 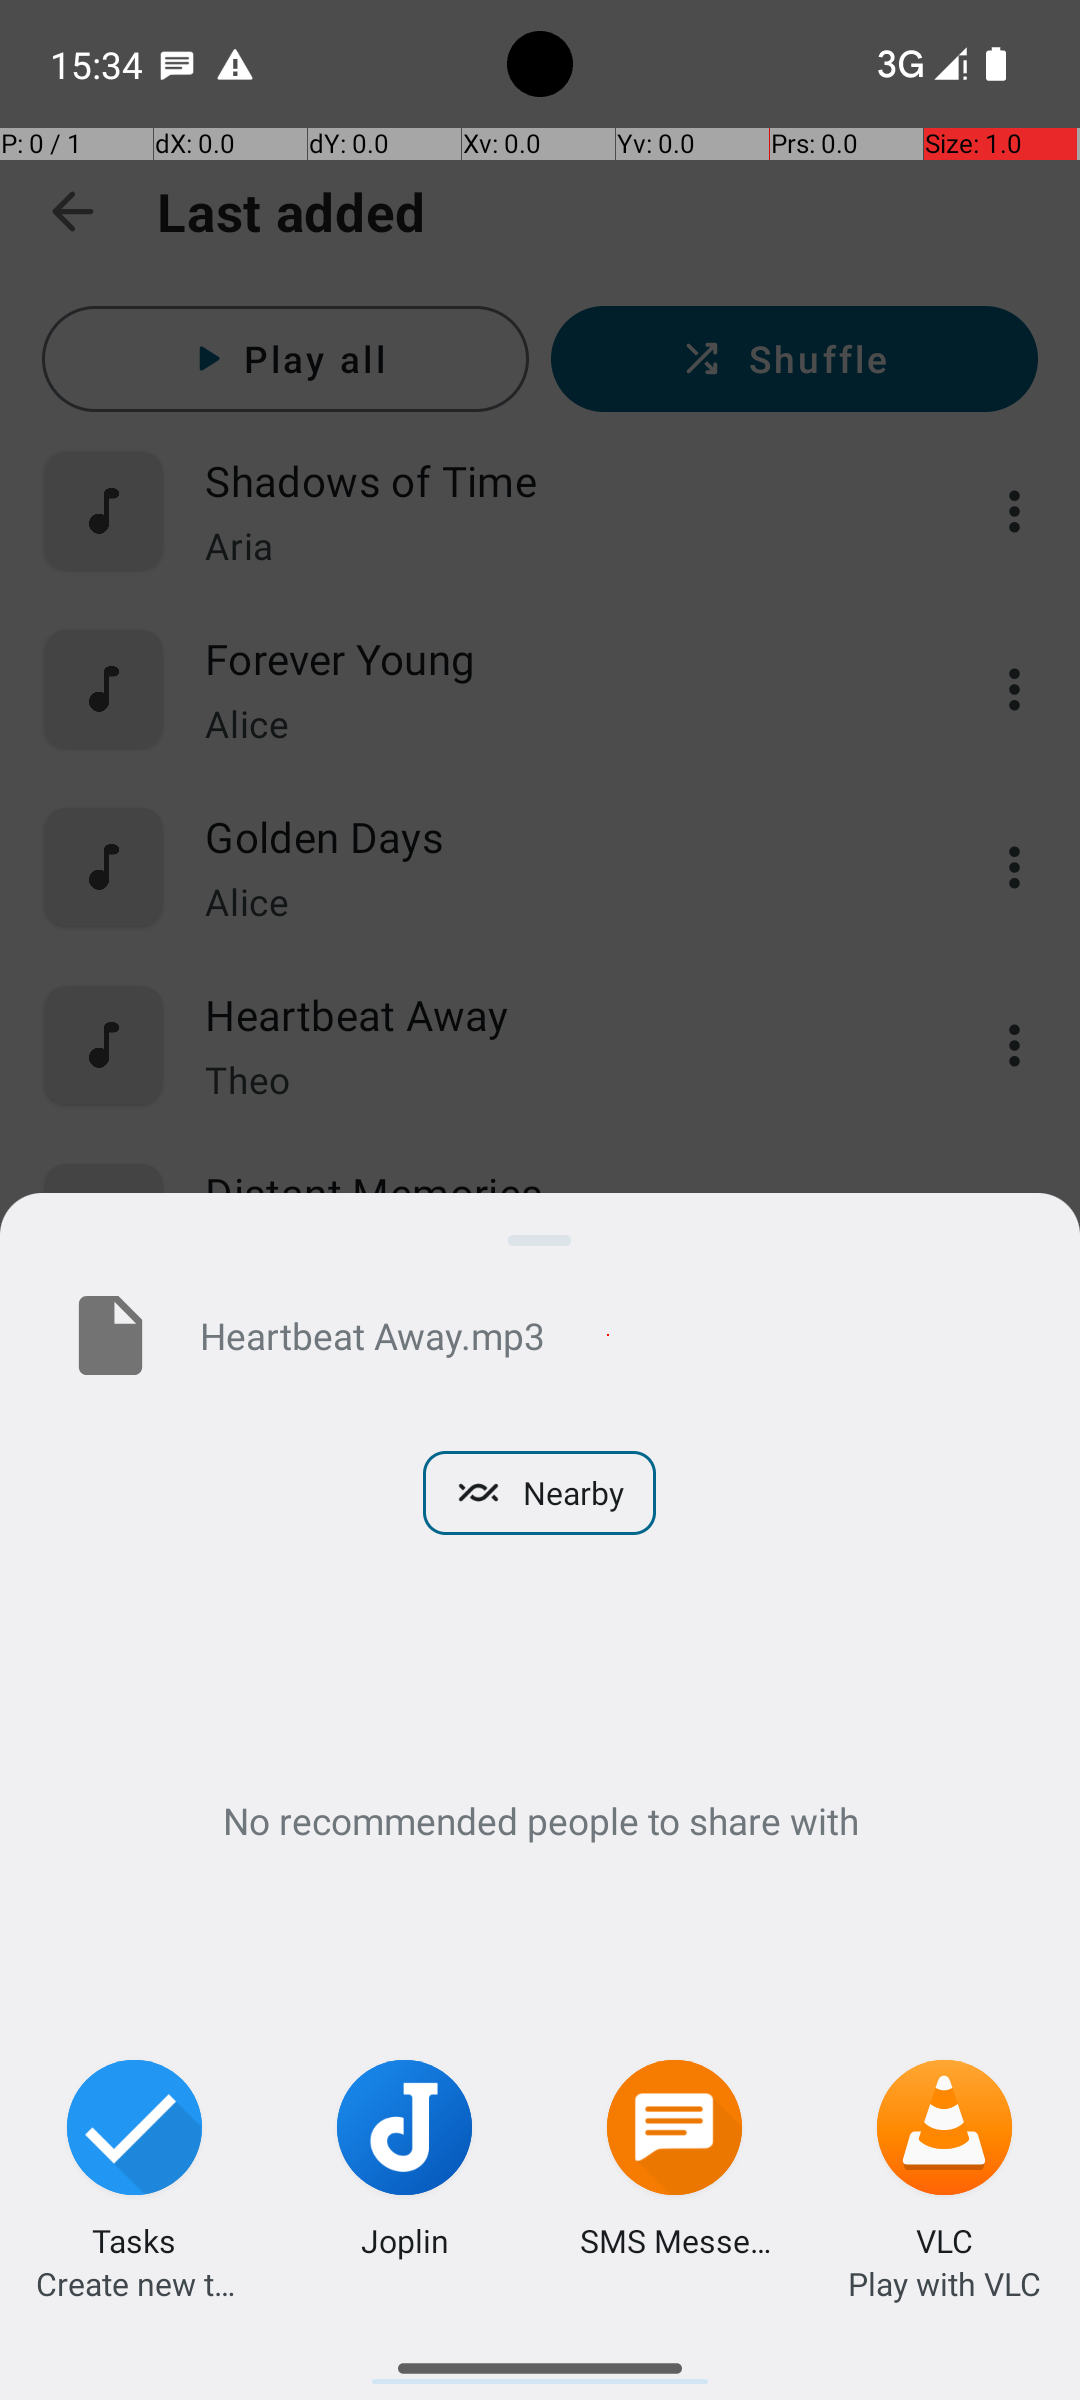 I want to click on Joplin, so click(x=405, y=2240).